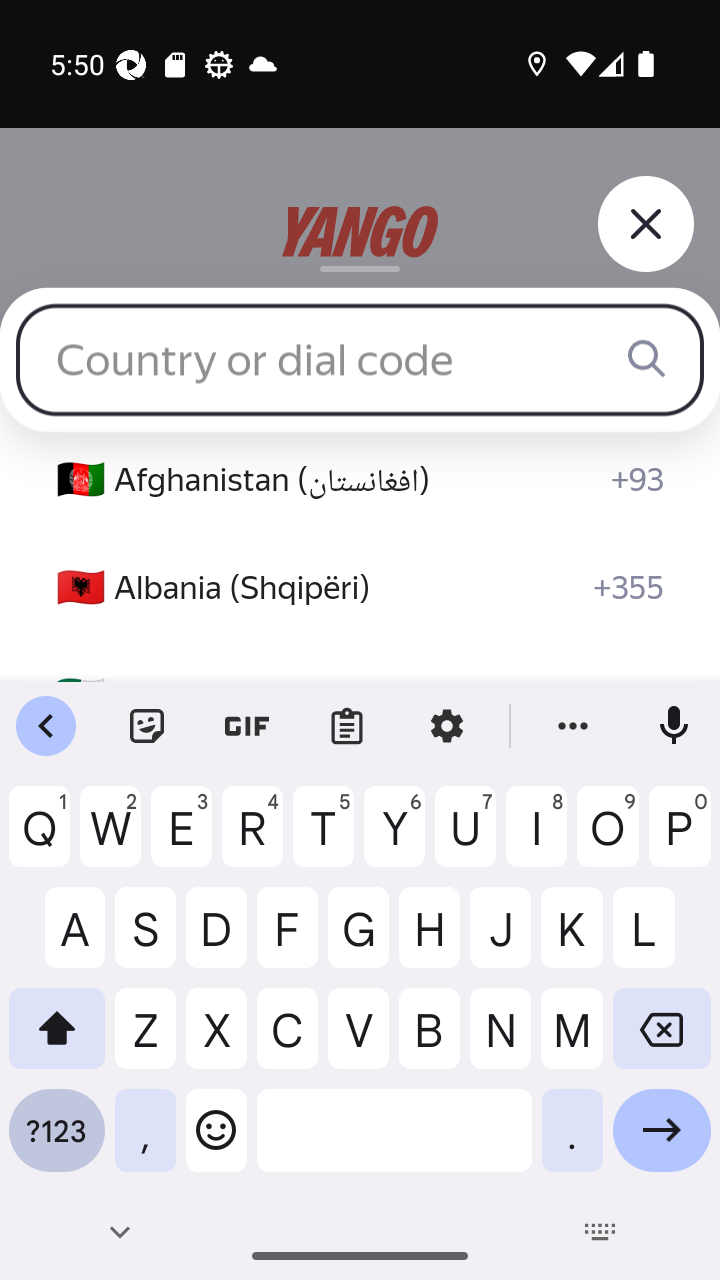 The width and height of the screenshot is (720, 1280). Describe the element at coordinates (360, 480) in the screenshot. I see `🇦🇫 Afghanistan (‫افغانستان‬‎) +93` at that location.